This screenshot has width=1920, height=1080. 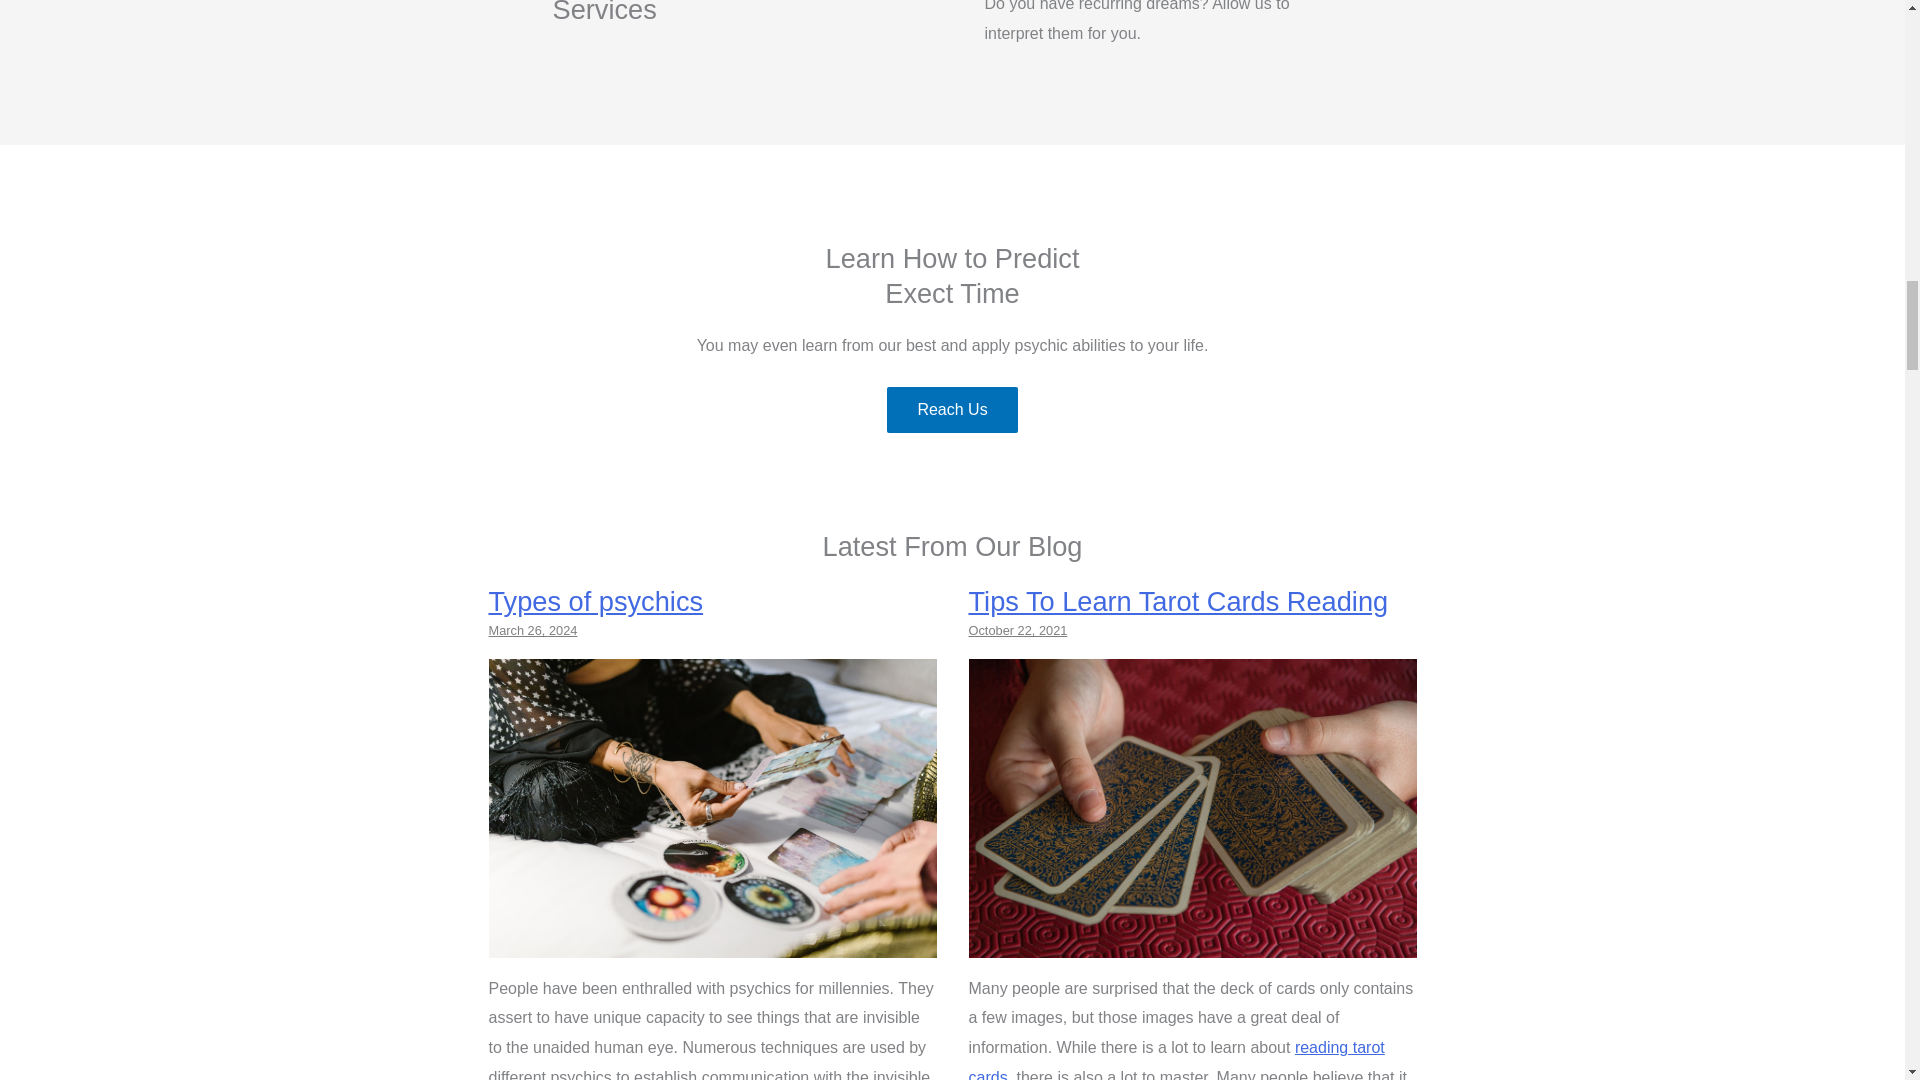 What do you see at coordinates (952, 410) in the screenshot?
I see `Reach Us` at bounding box center [952, 410].